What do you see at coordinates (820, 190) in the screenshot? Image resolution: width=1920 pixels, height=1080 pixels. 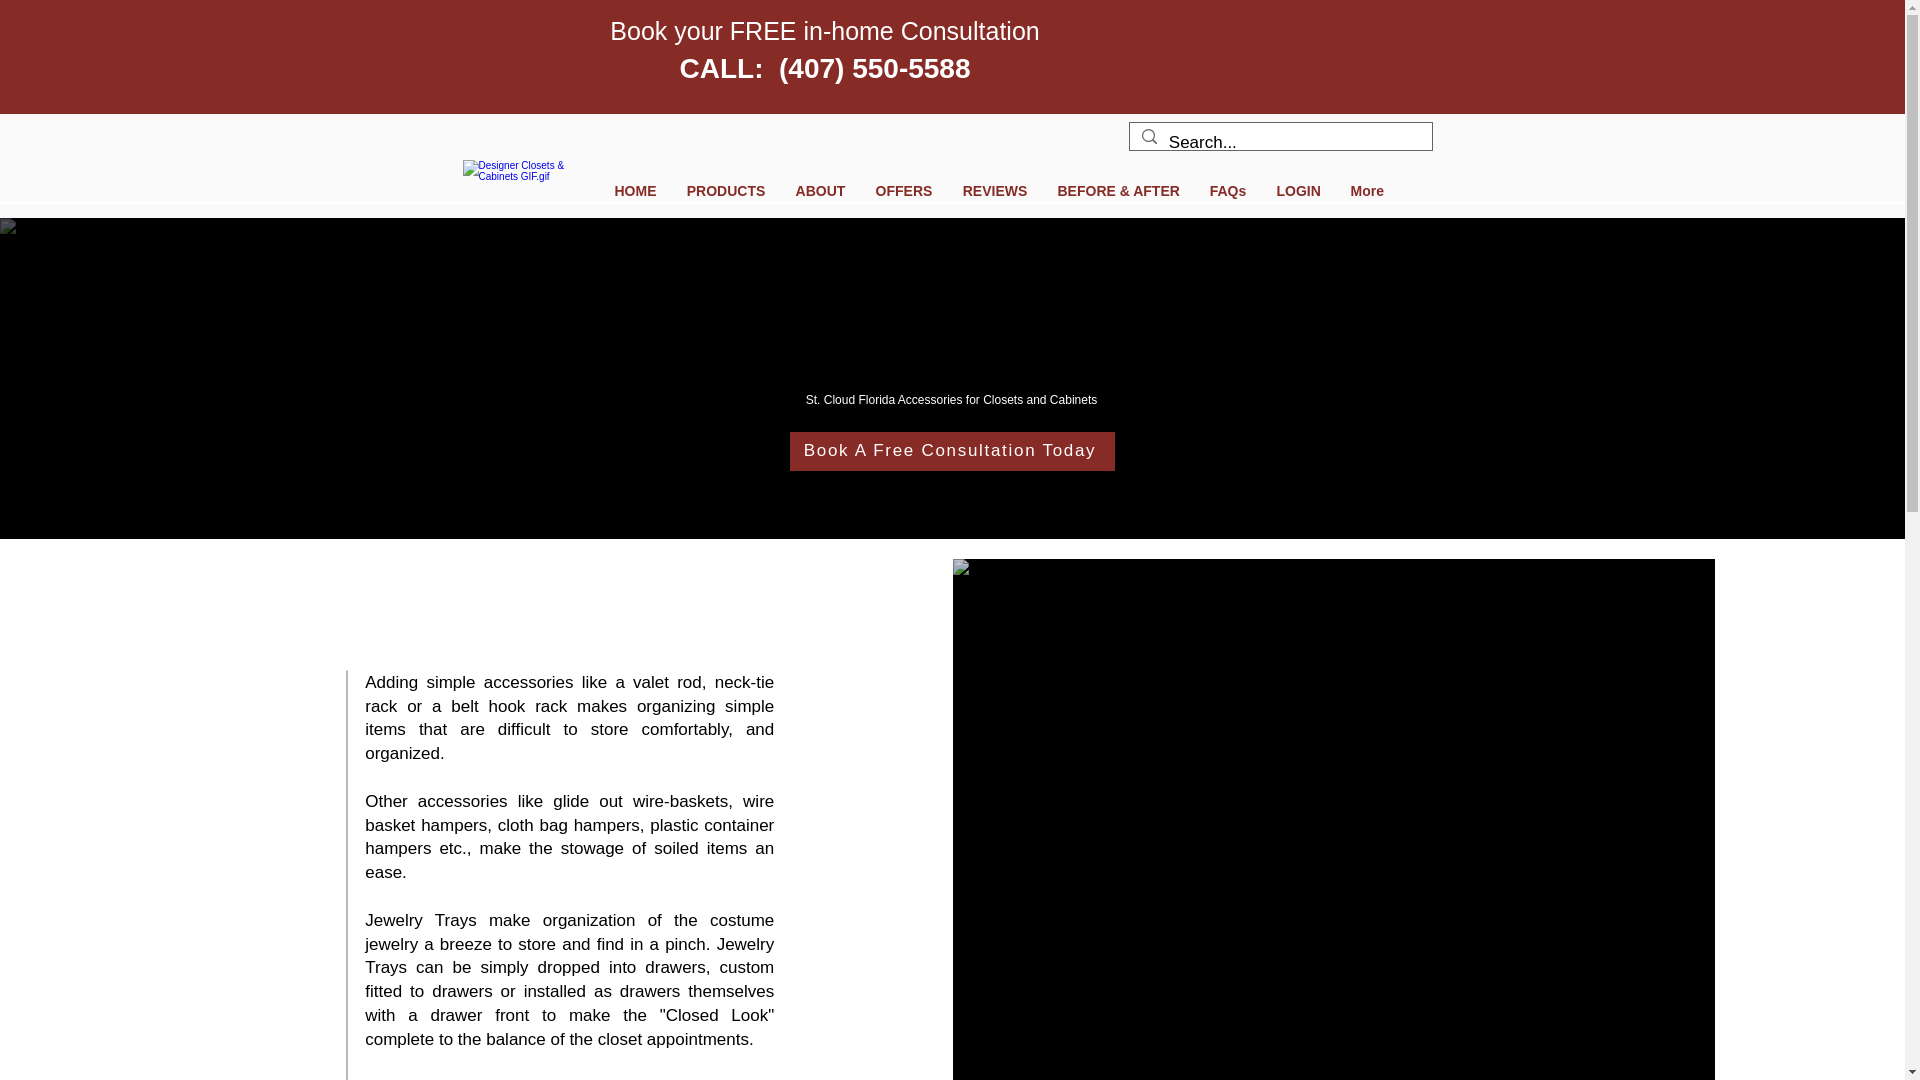 I see `ABOUT` at bounding box center [820, 190].